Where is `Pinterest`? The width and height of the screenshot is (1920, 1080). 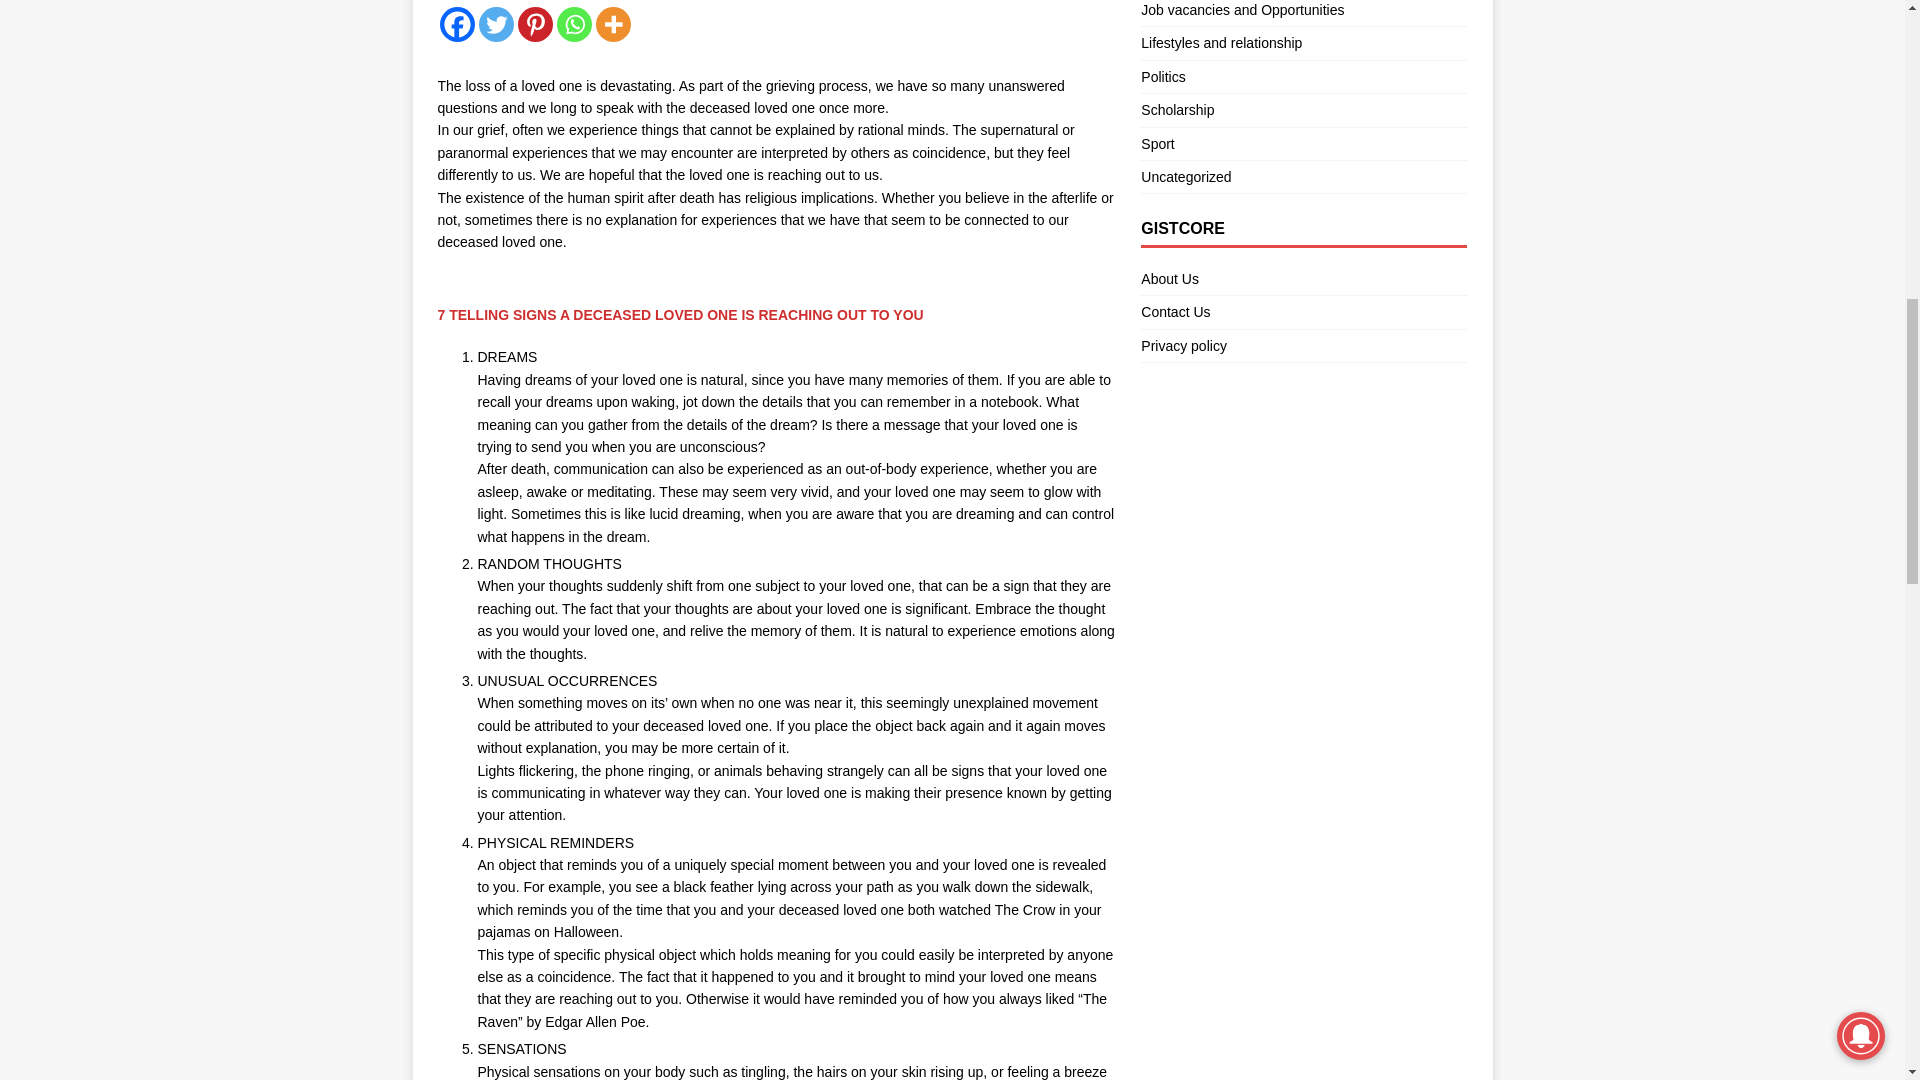
Pinterest is located at coordinates (535, 24).